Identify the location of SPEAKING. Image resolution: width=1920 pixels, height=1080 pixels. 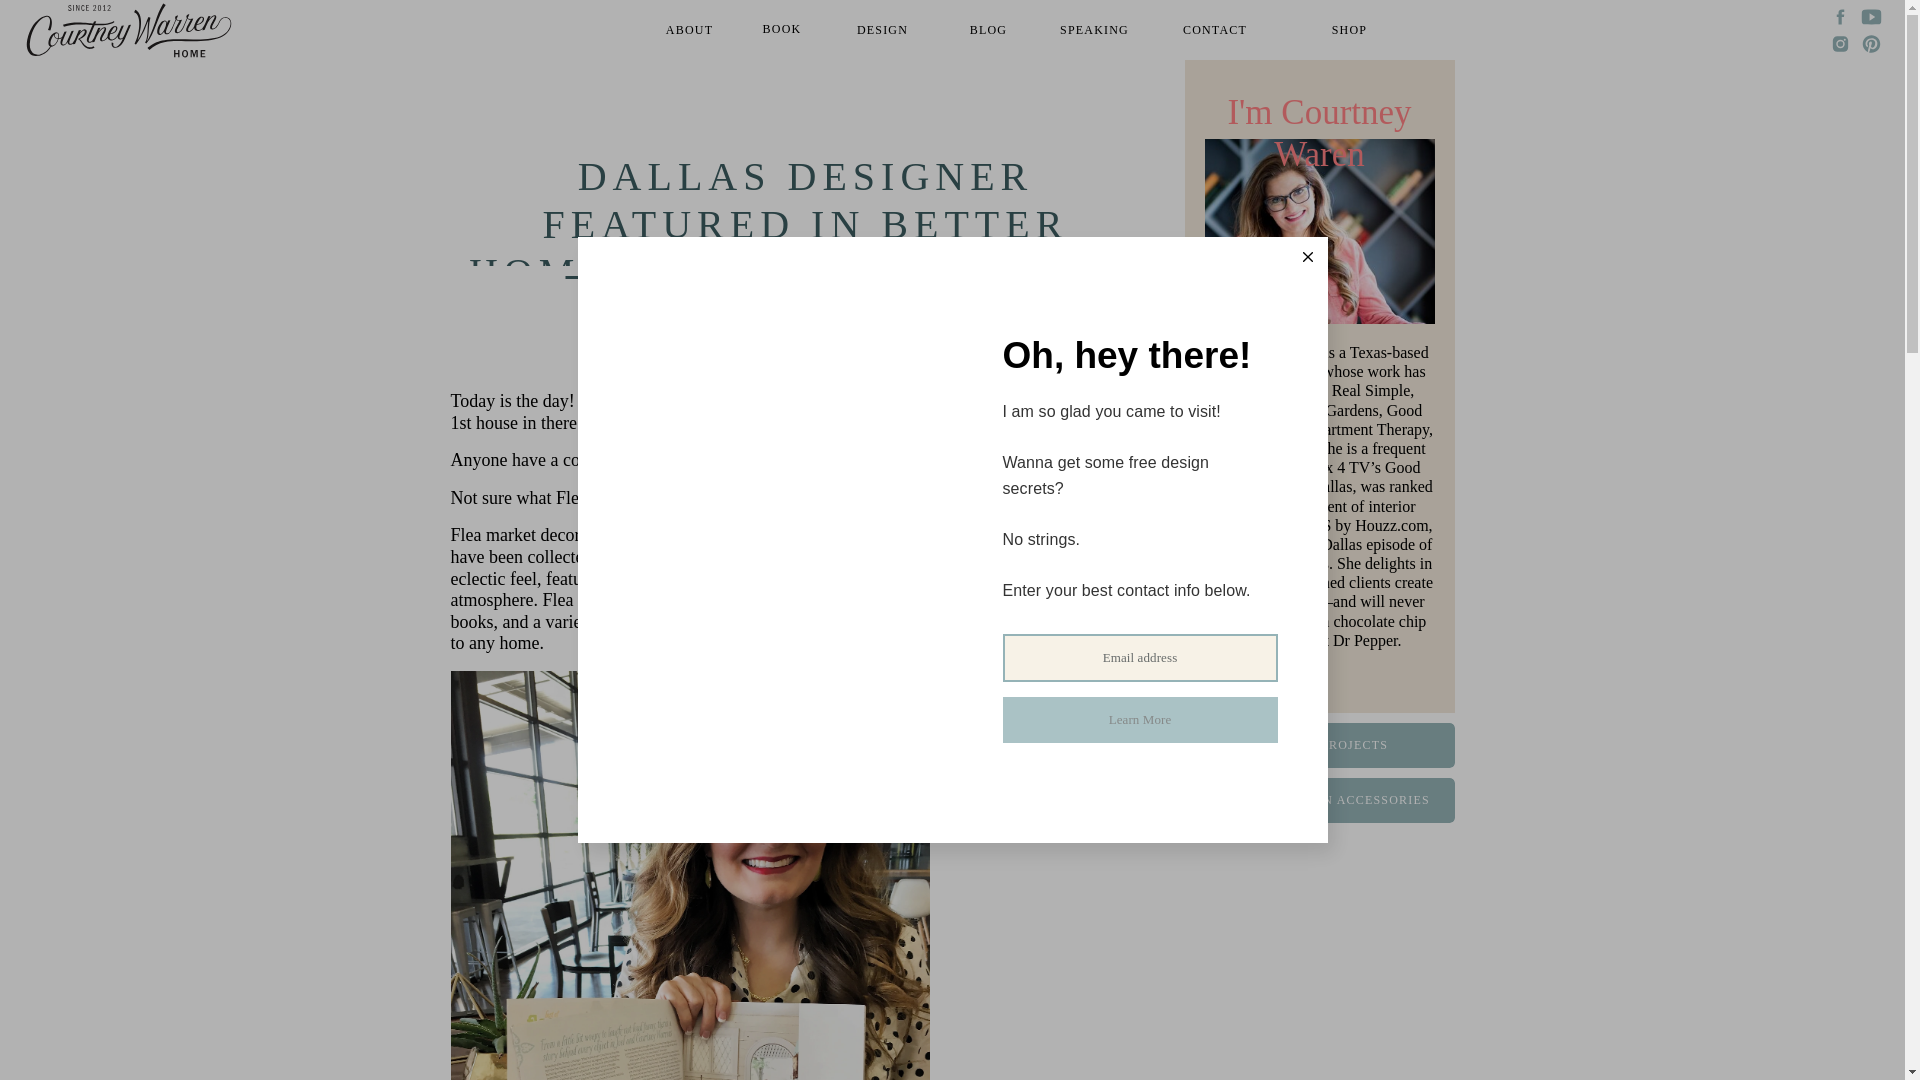
(1095, 30).